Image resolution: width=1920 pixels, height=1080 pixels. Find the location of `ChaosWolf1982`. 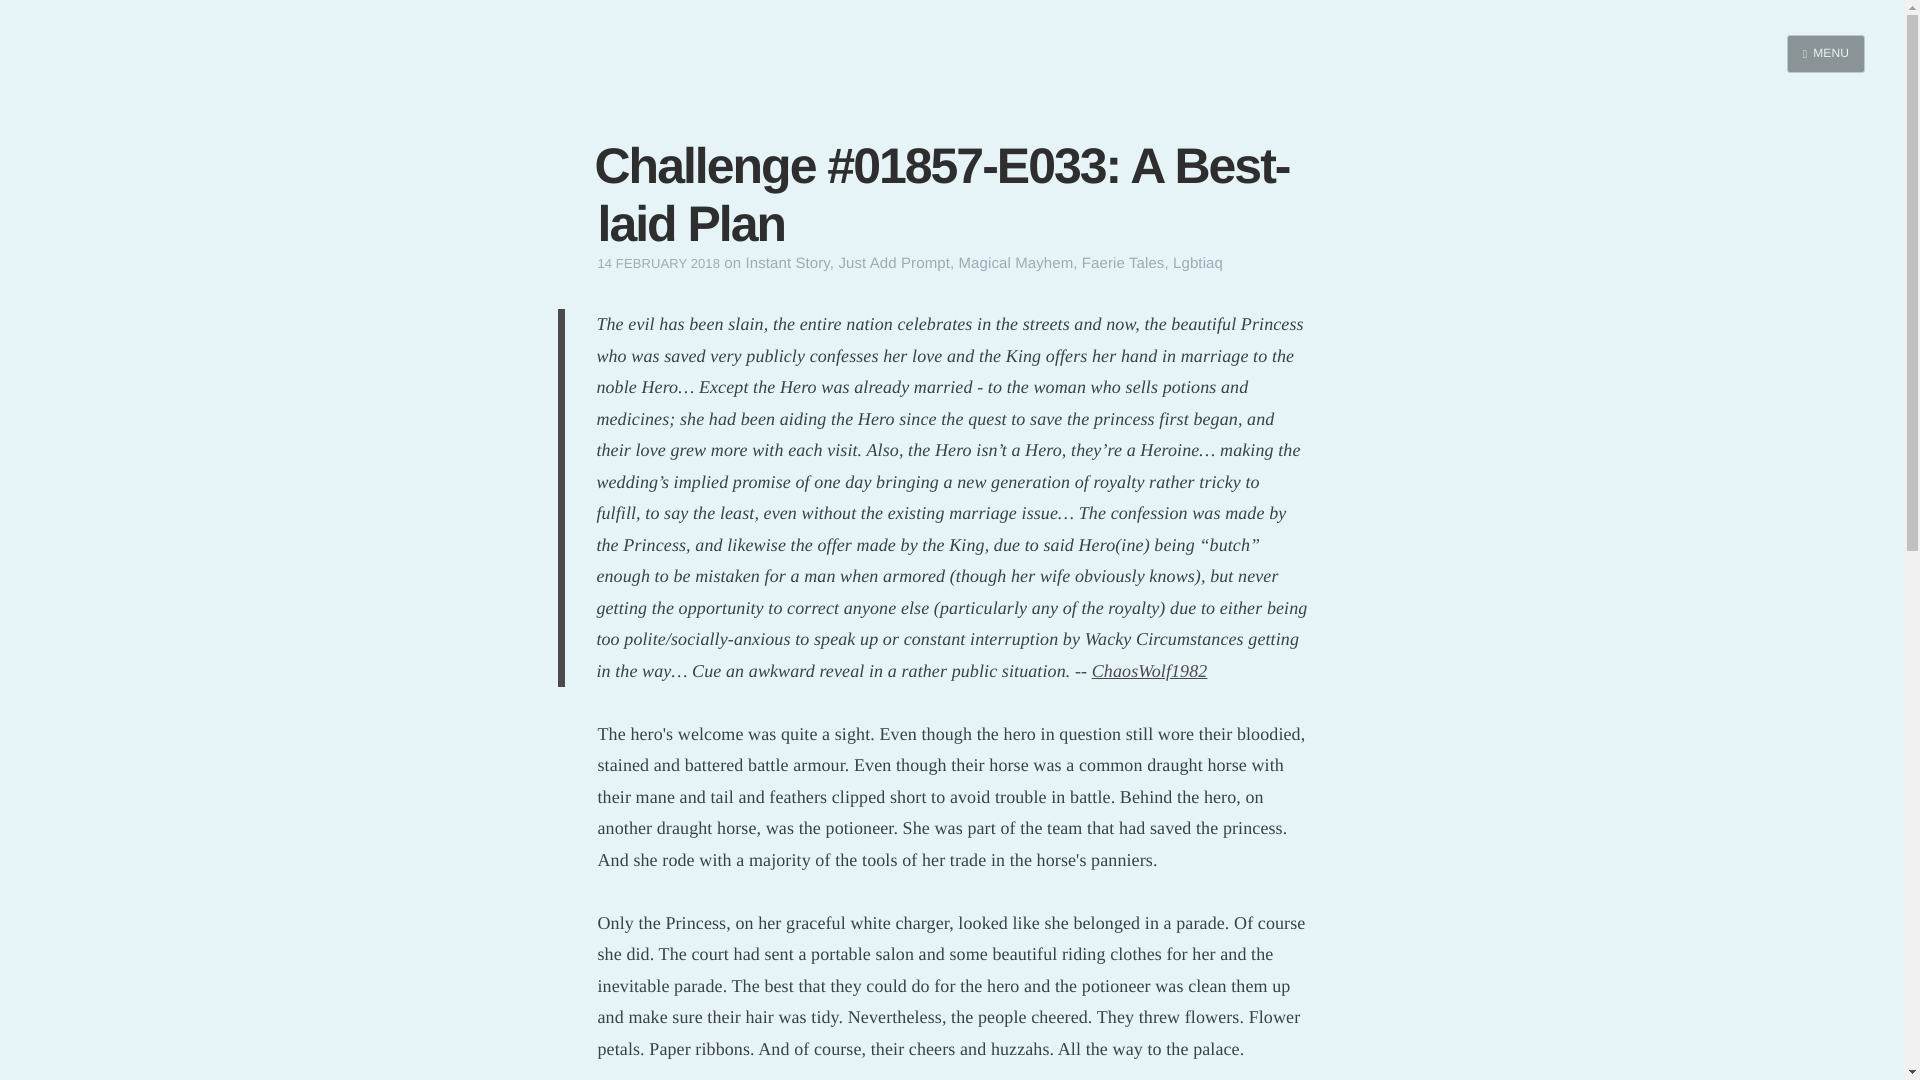

ChaosWolf1982 is located at coordinates (1150, 670).